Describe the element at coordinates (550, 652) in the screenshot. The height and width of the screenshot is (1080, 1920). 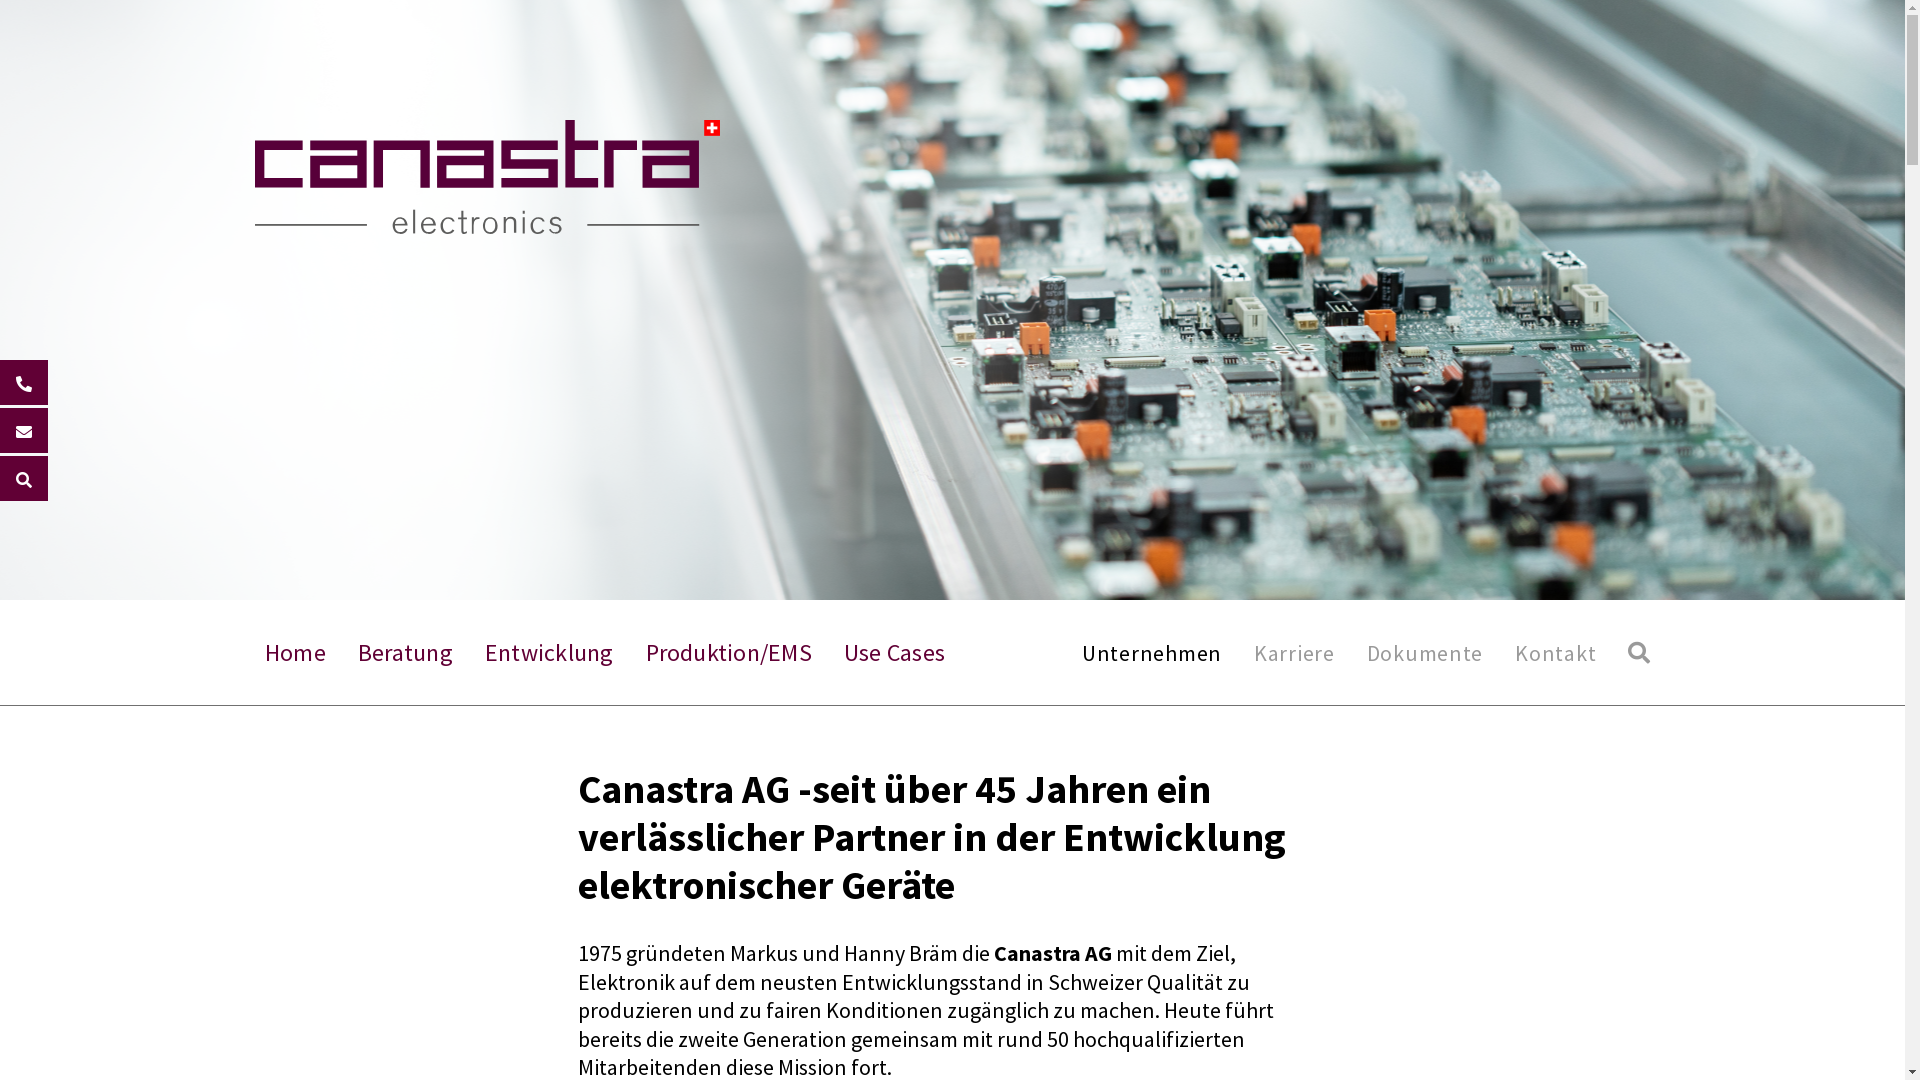
I see `Entwicklung` at that location.